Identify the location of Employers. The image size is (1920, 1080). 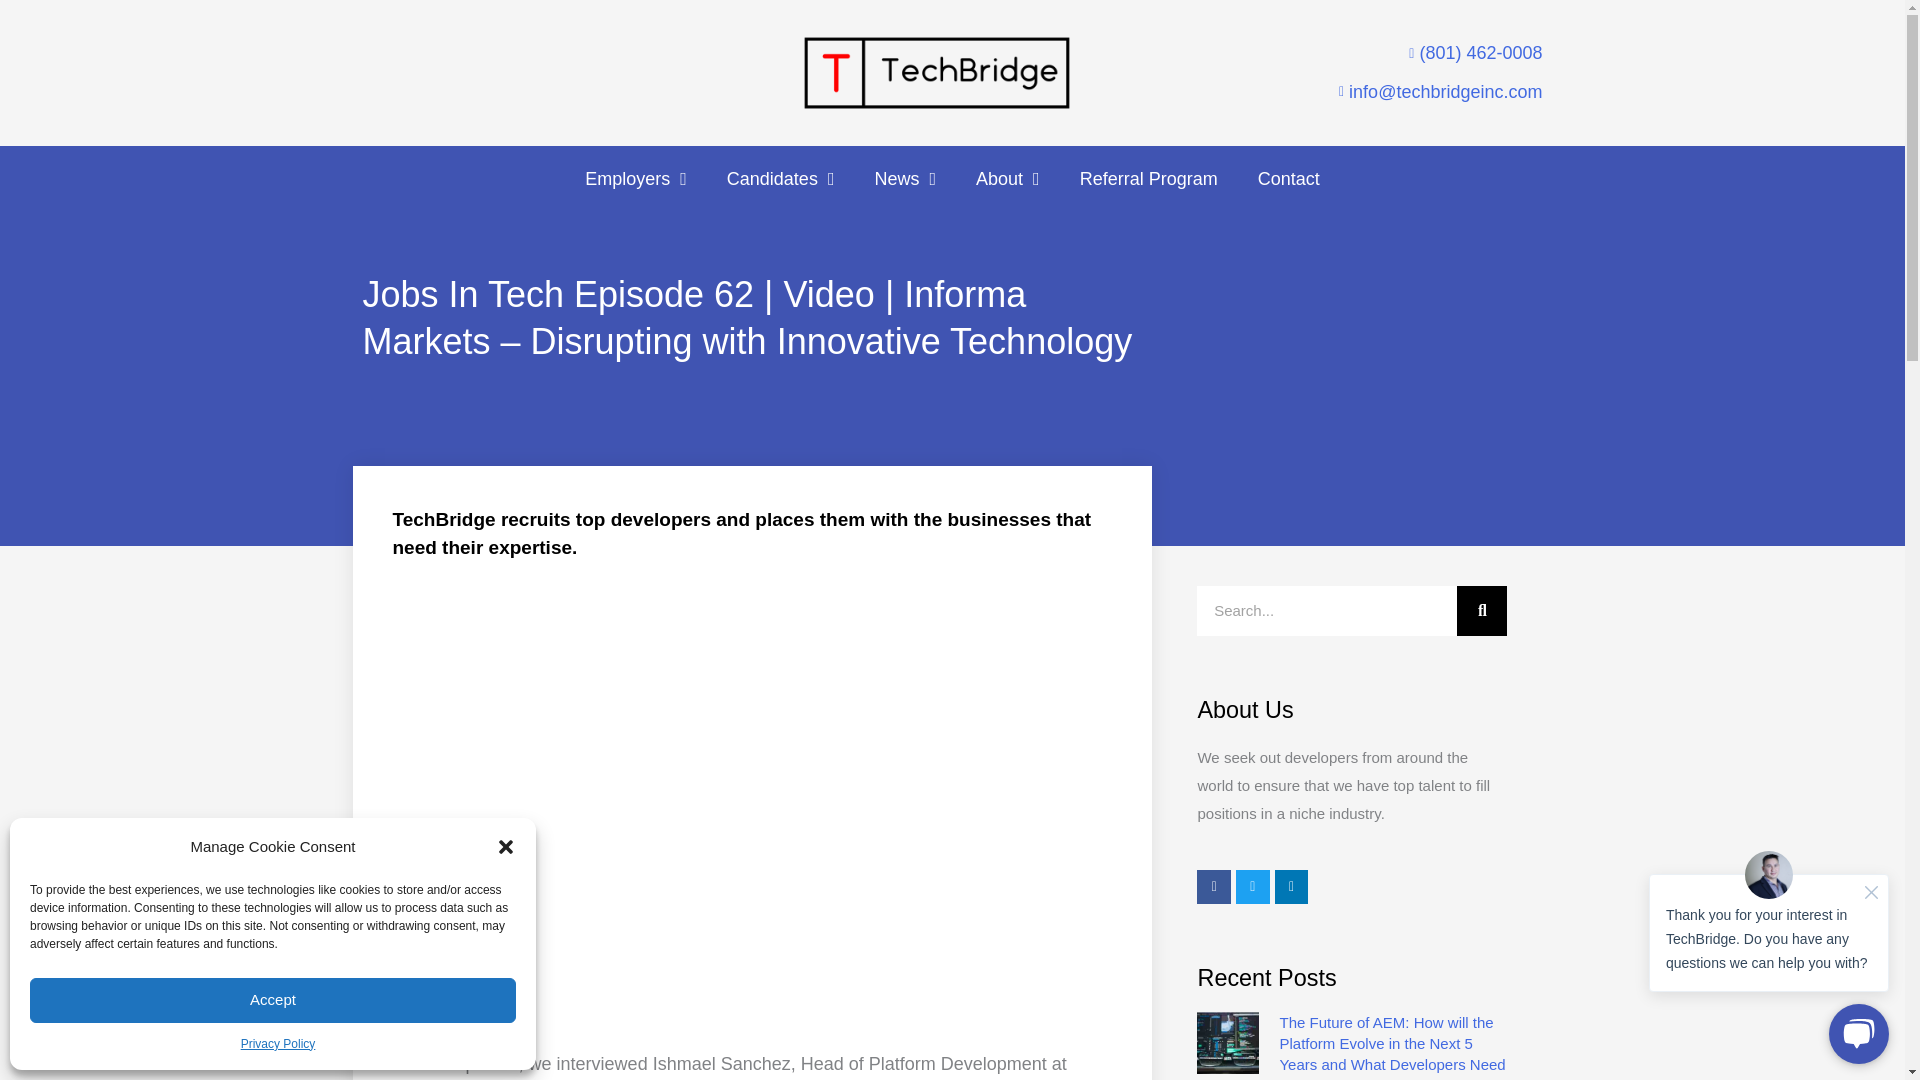
(635, 178).